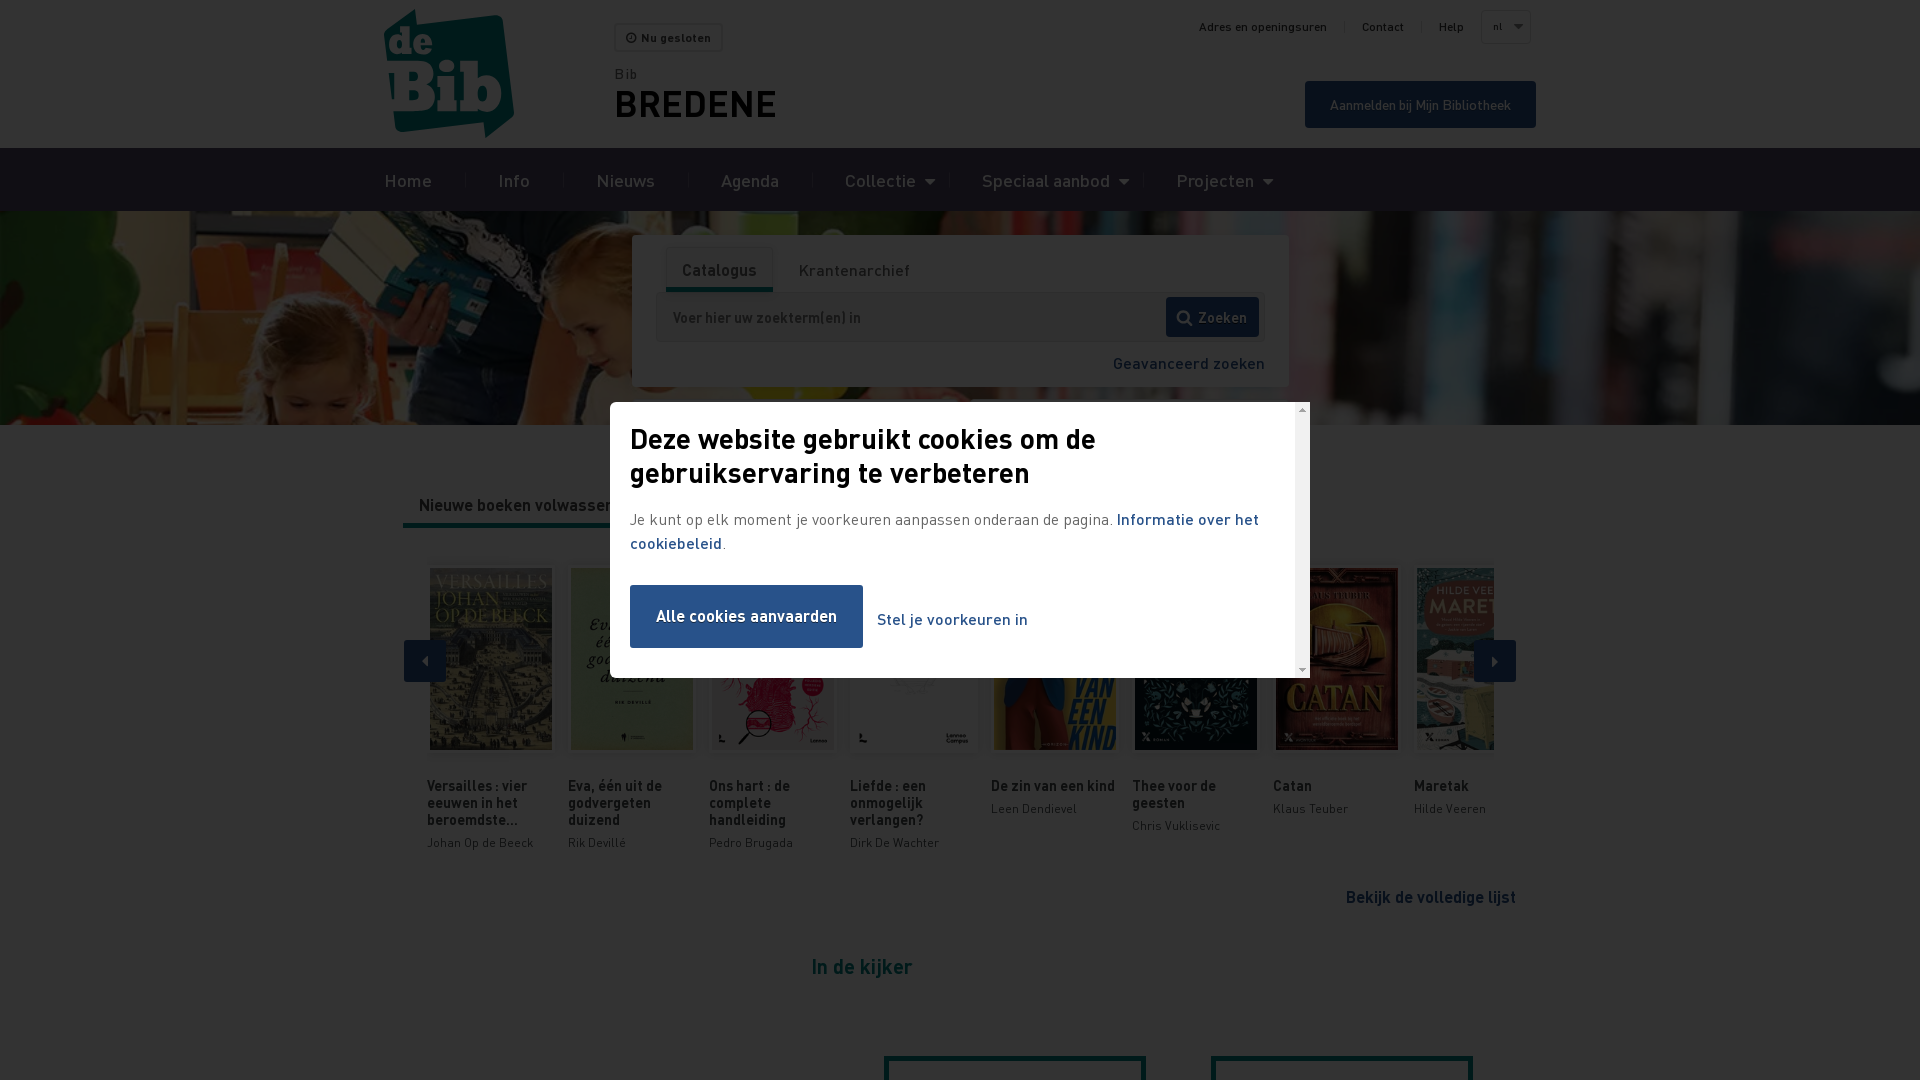 Image resolution: width=1920 pixels, height=1080 pixels. Describe the element at coordinates (1336, 692) in the screenshot. I see `Catan
Klaus Teuber` at that location.